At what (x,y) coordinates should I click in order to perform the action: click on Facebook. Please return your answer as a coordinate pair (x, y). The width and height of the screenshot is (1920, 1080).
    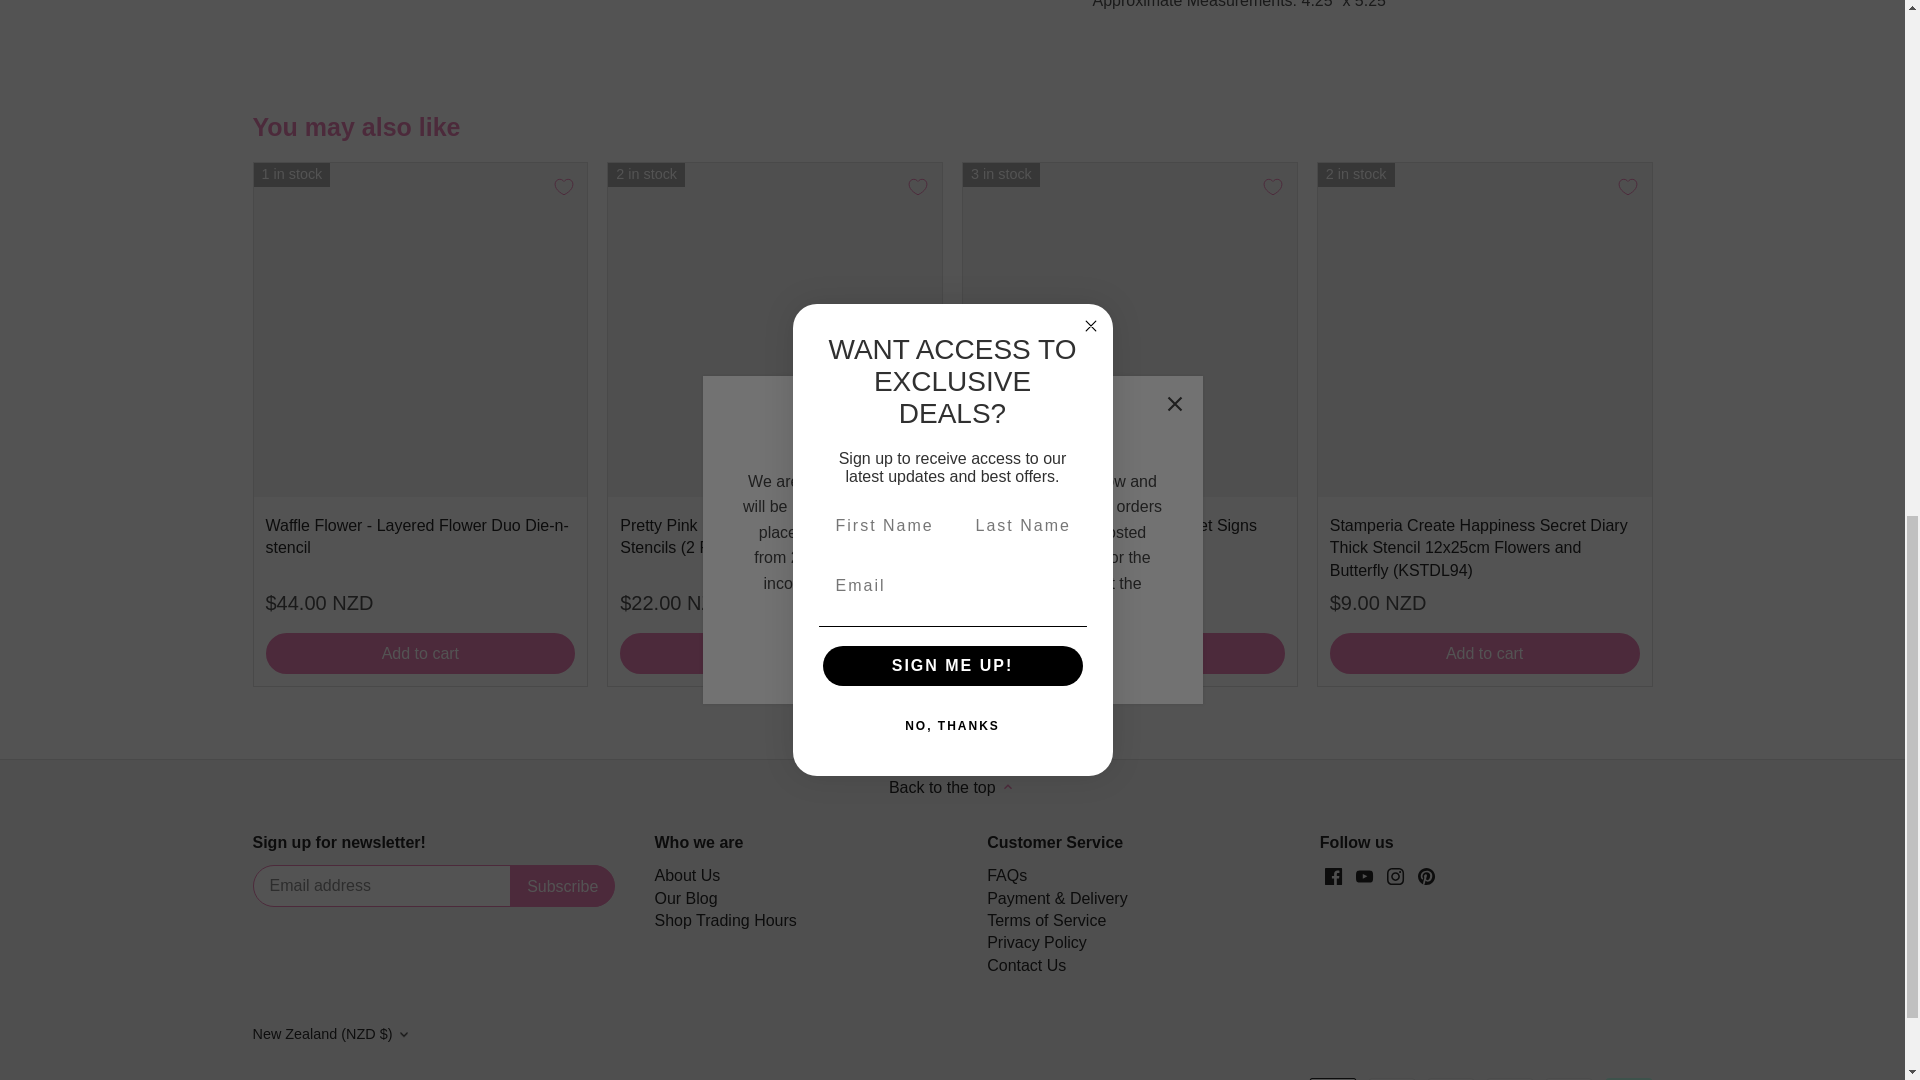
    Looking at the image, I should click on (1333, 876).